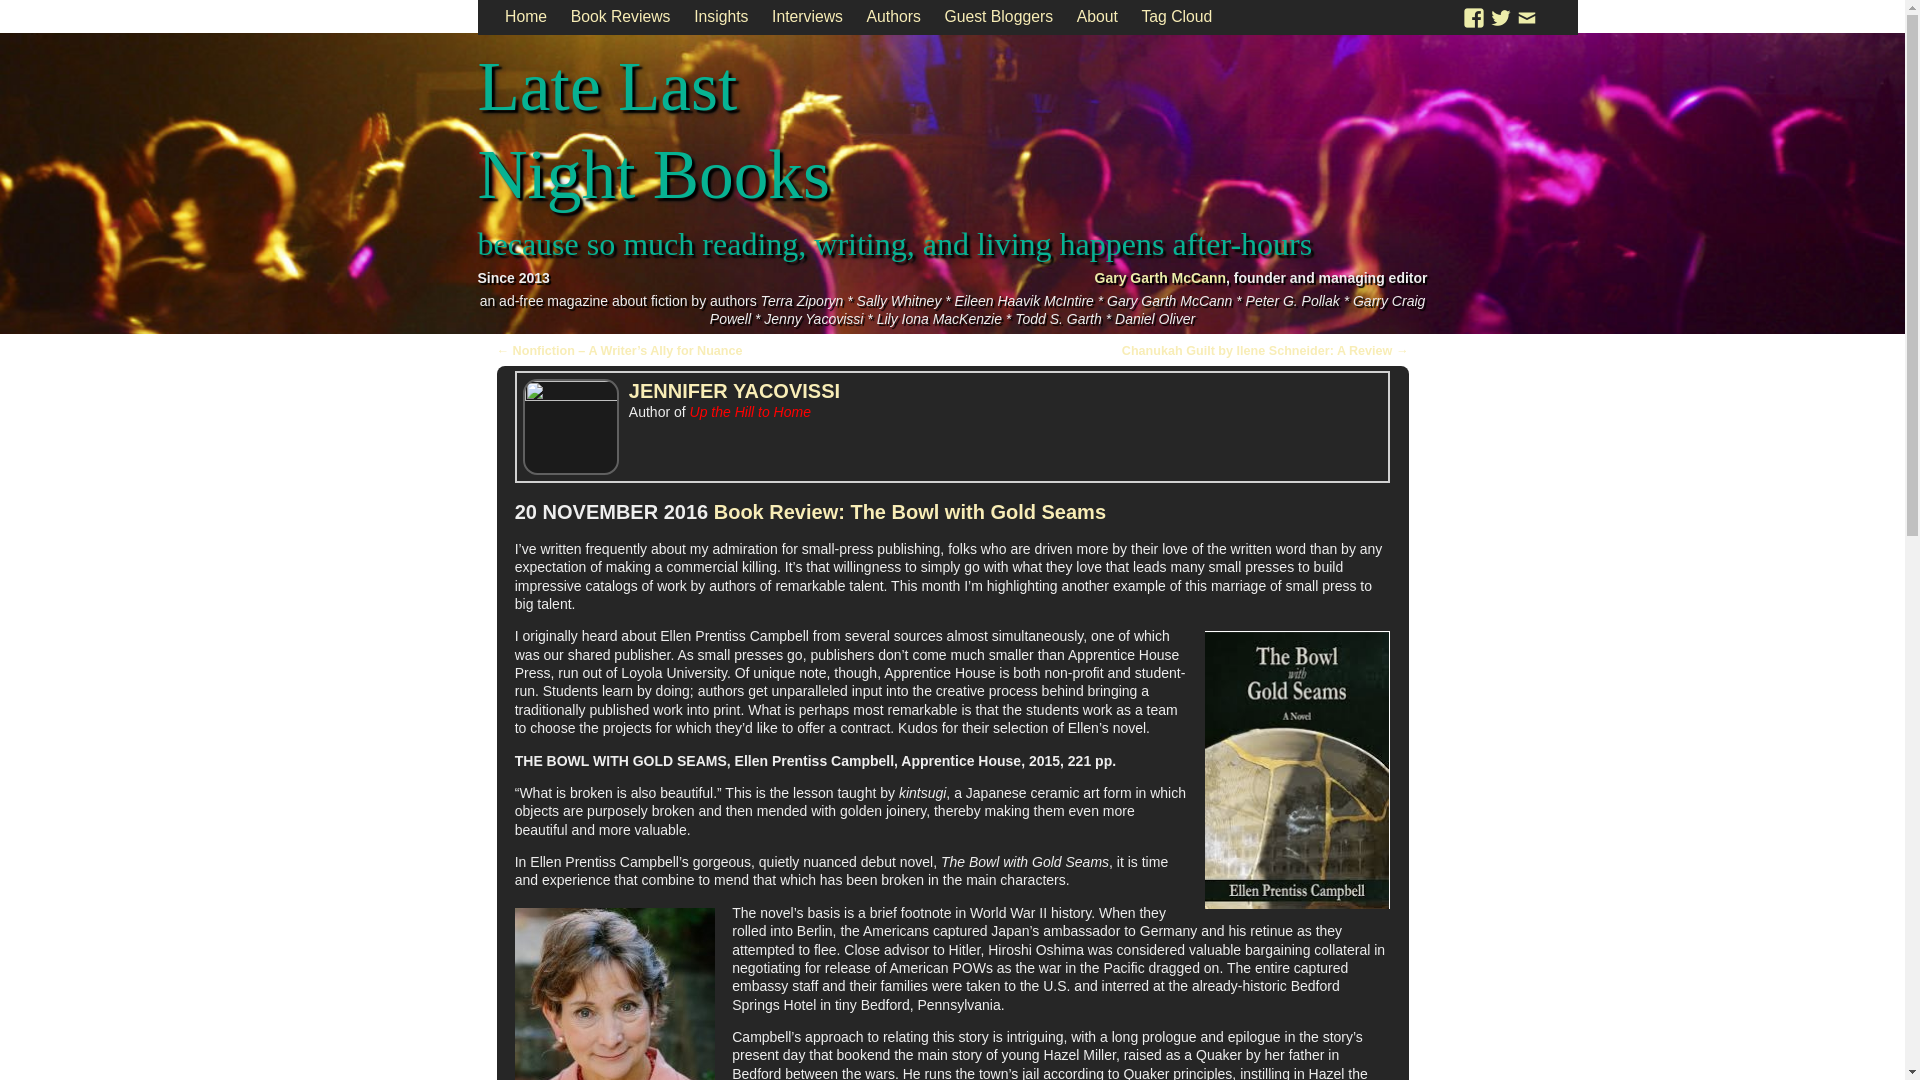 This screenshot has width=1920, height=1080. Describe the element at coordinates (894, 17) in the screenshot. I see `Authors` at that location.